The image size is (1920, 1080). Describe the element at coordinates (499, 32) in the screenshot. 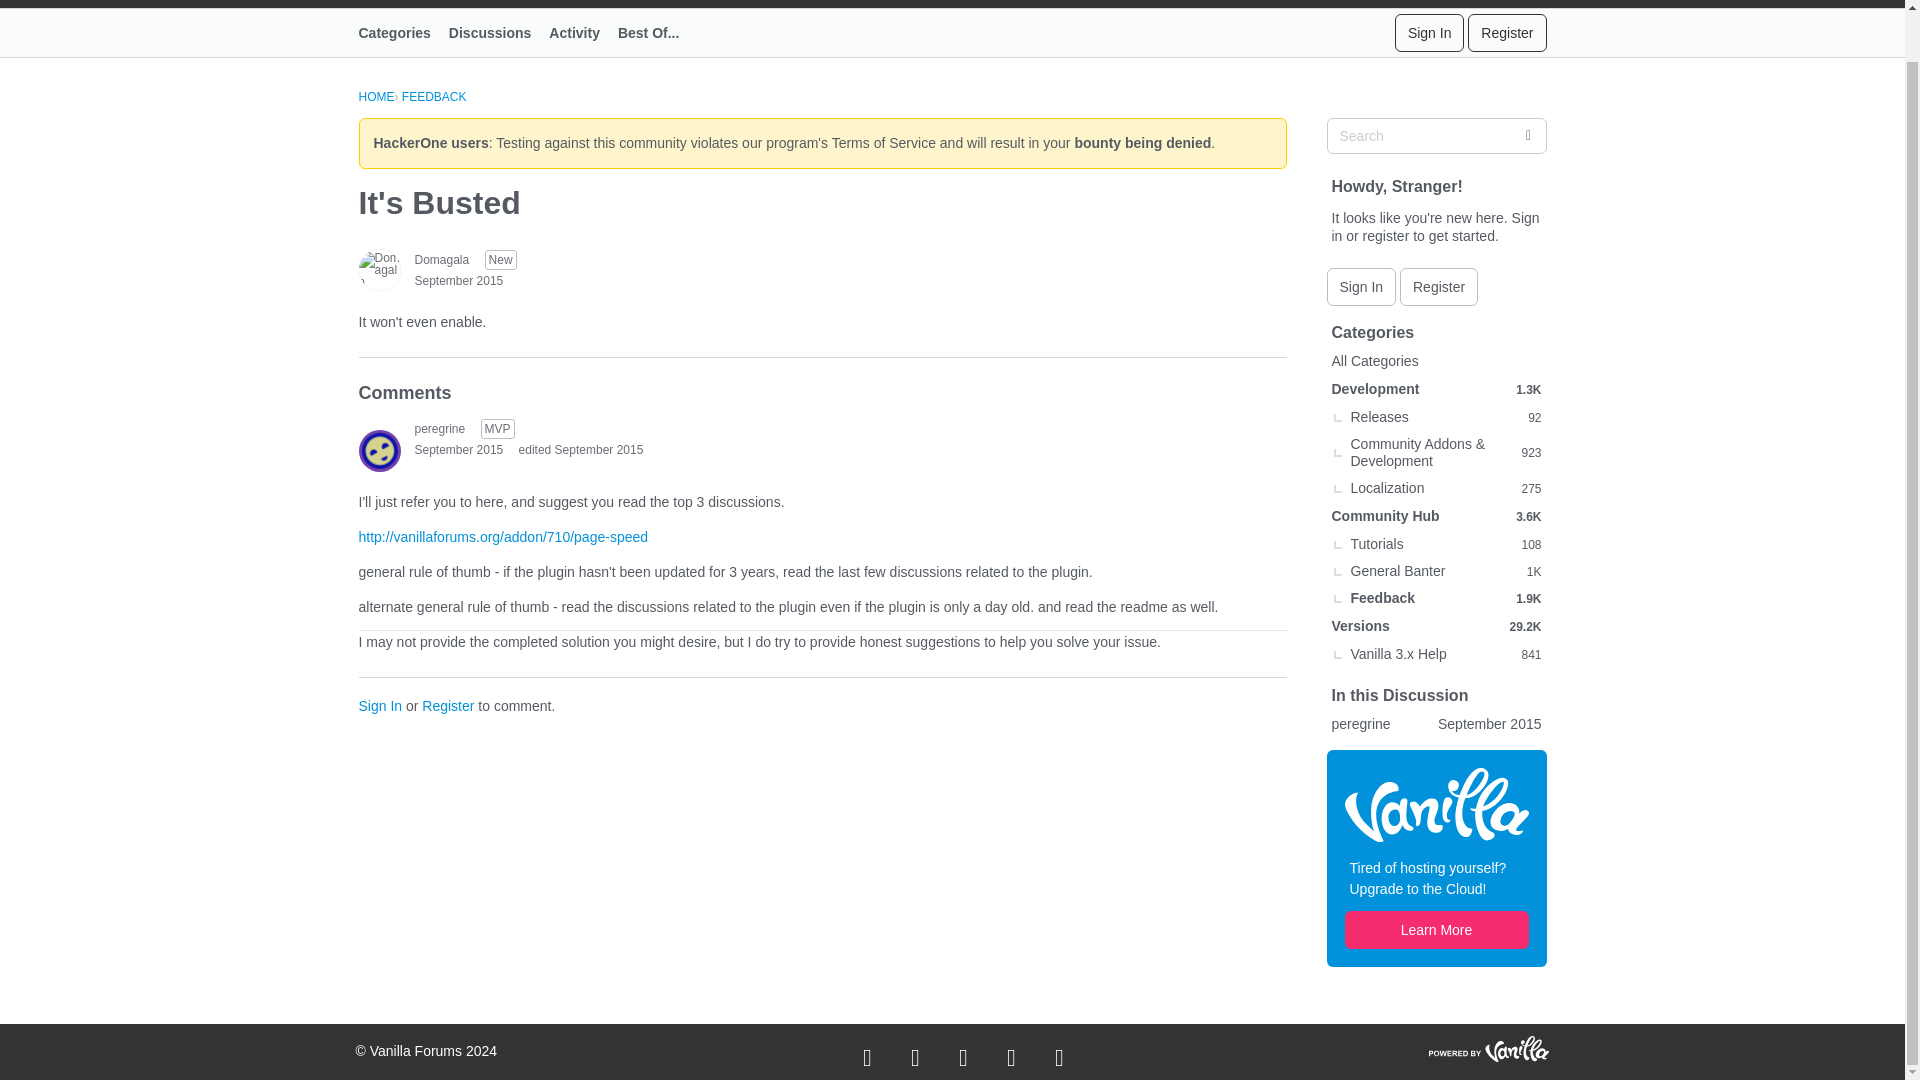

I see `Discussions` at that location.